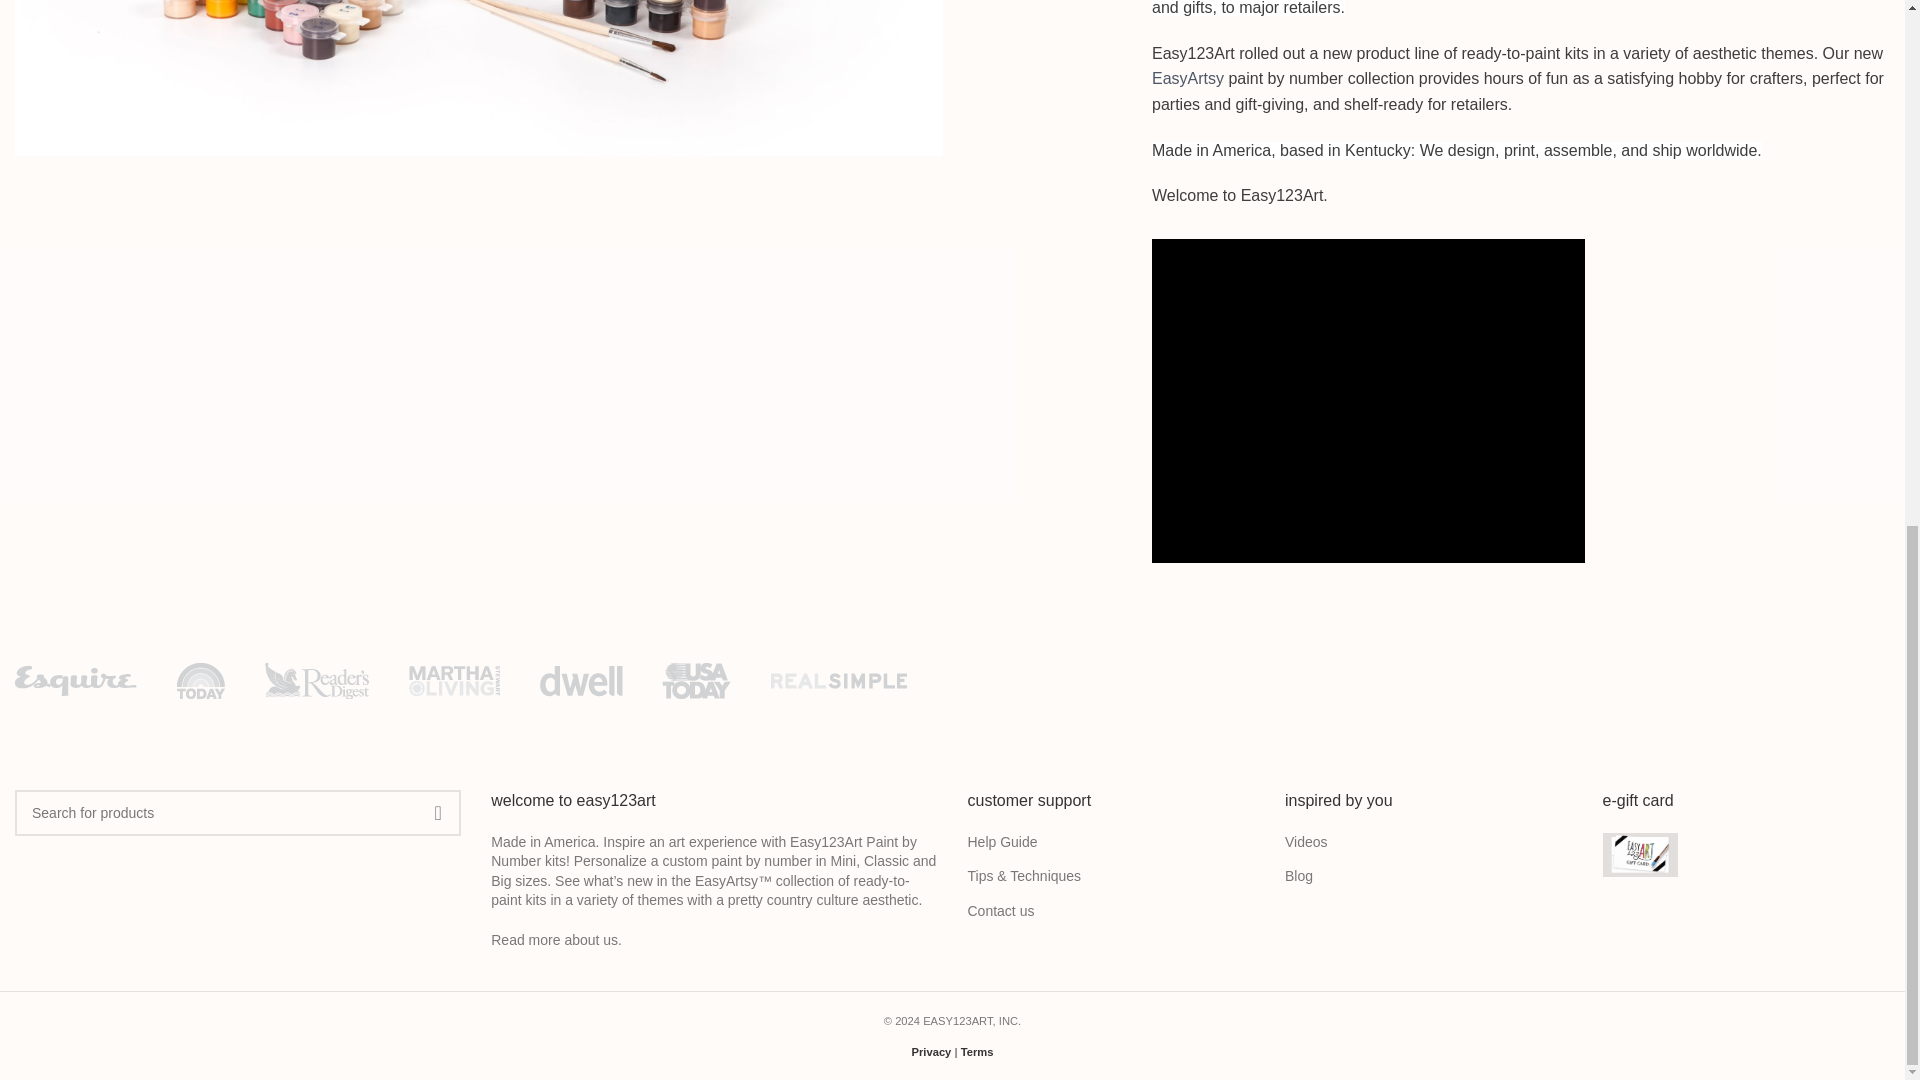  What do you see at coordinates (593, 940) in the screenshot?
I see `about us.` at bounding box center [593, 940].